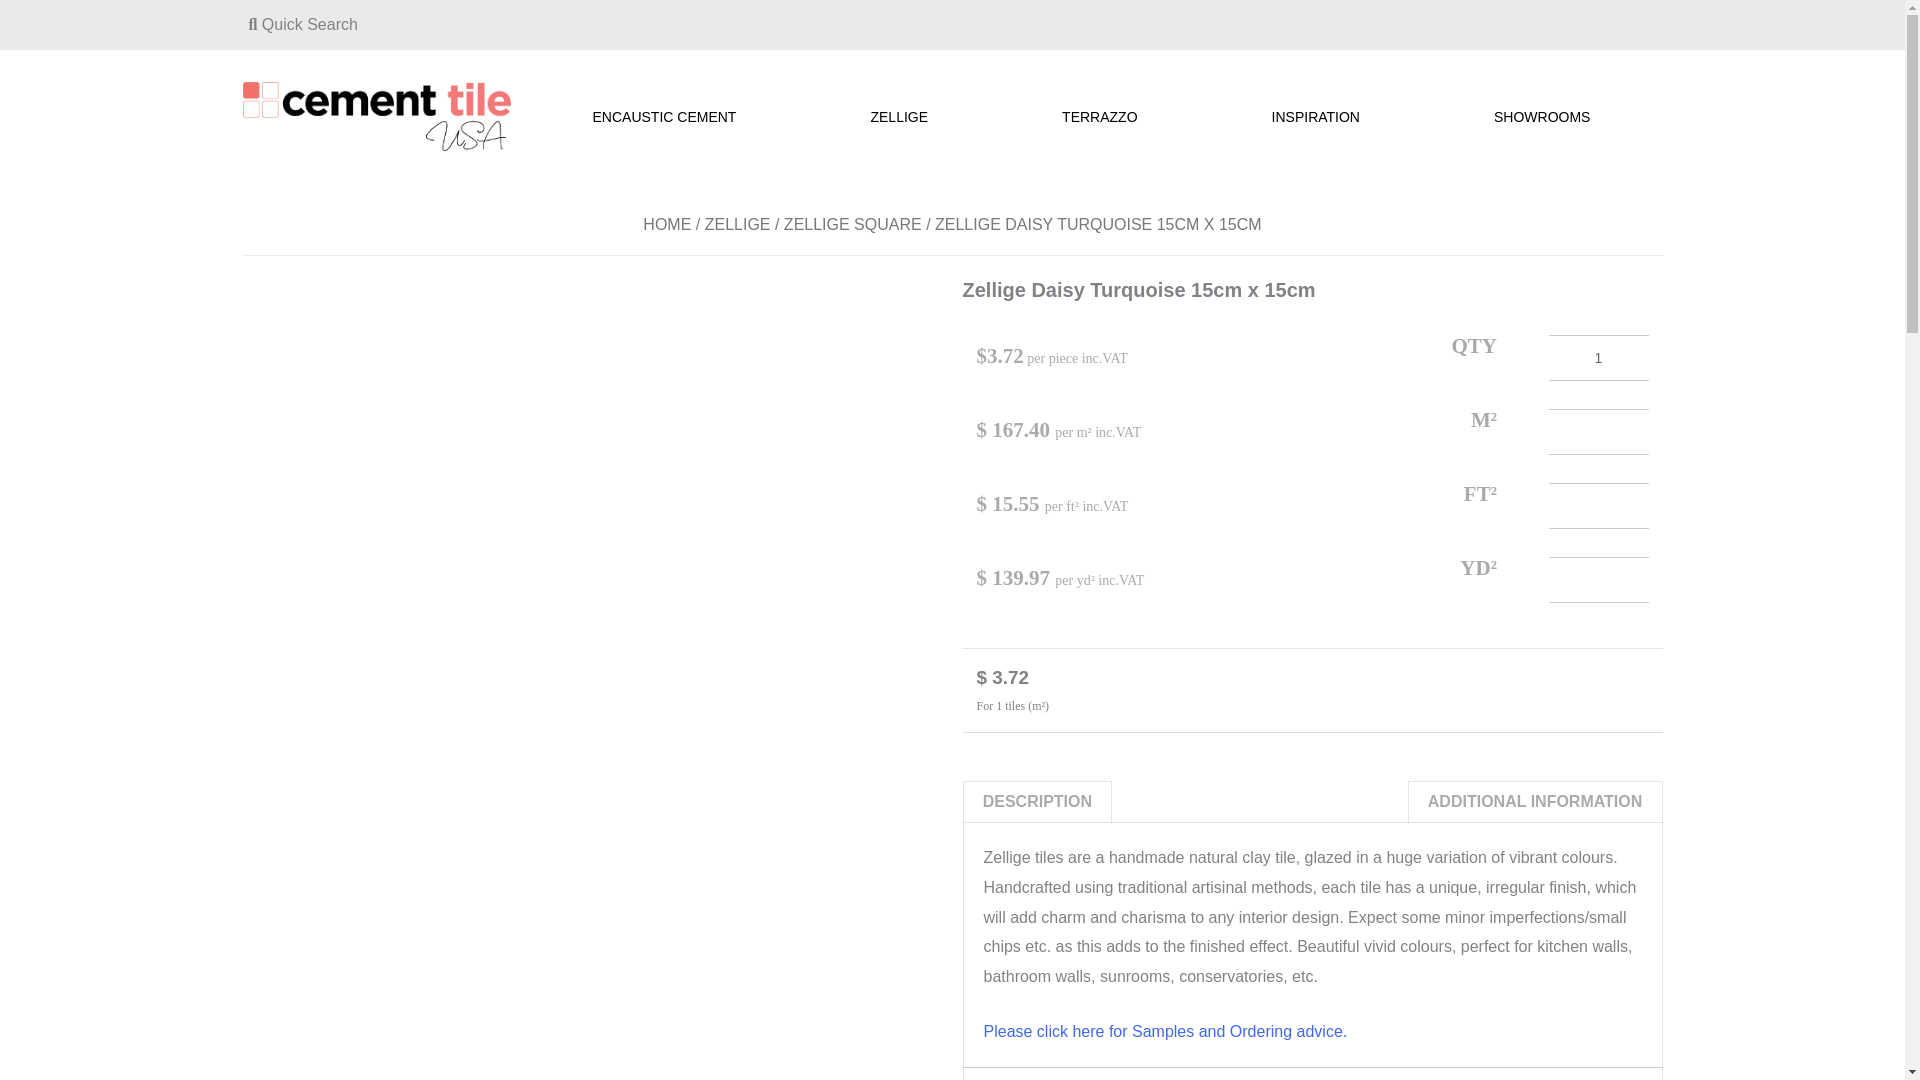 This screenshot has height=1080, width=1920. Describe the element at coordinates (1104, 116) in the screenshot. I see `TERRAZZO` at that location.